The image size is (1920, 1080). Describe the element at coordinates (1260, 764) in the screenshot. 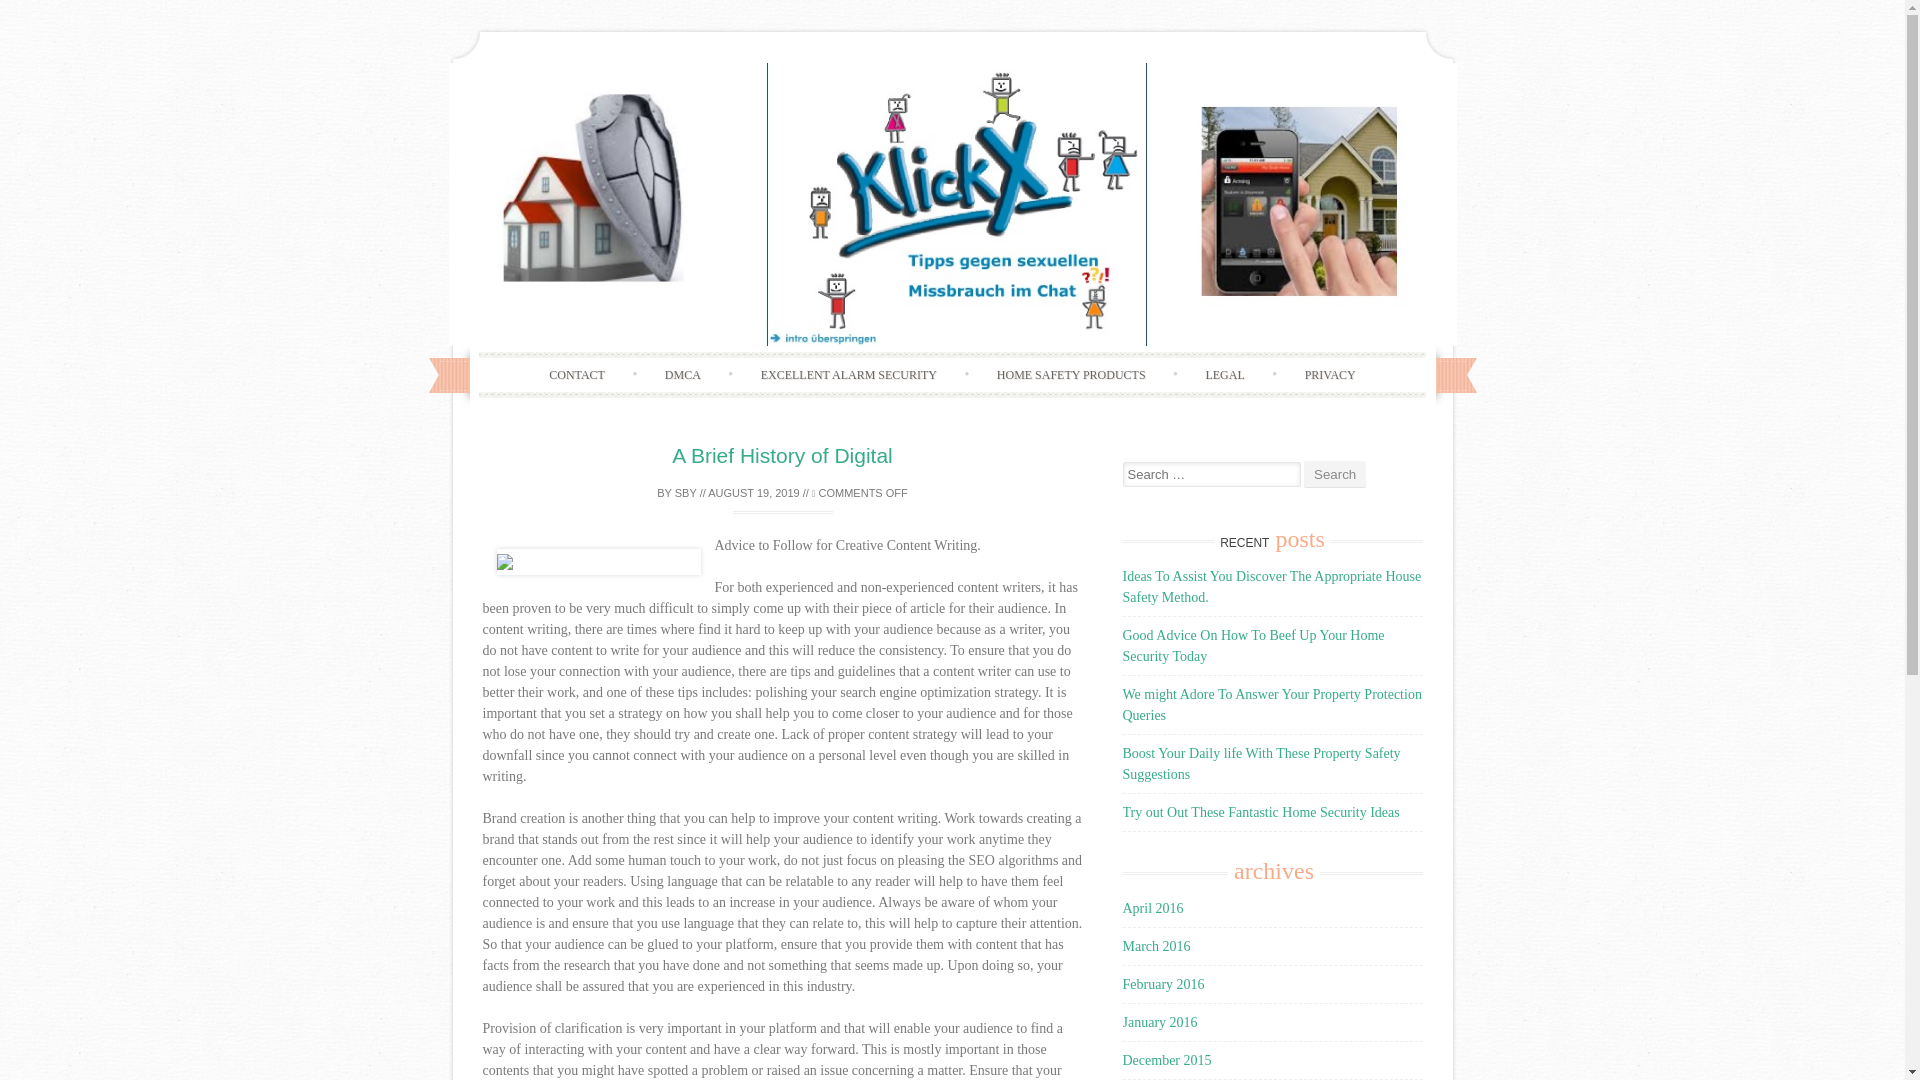

I see `Boost Your Daily life With These Property Safety Suggestions` at that location.